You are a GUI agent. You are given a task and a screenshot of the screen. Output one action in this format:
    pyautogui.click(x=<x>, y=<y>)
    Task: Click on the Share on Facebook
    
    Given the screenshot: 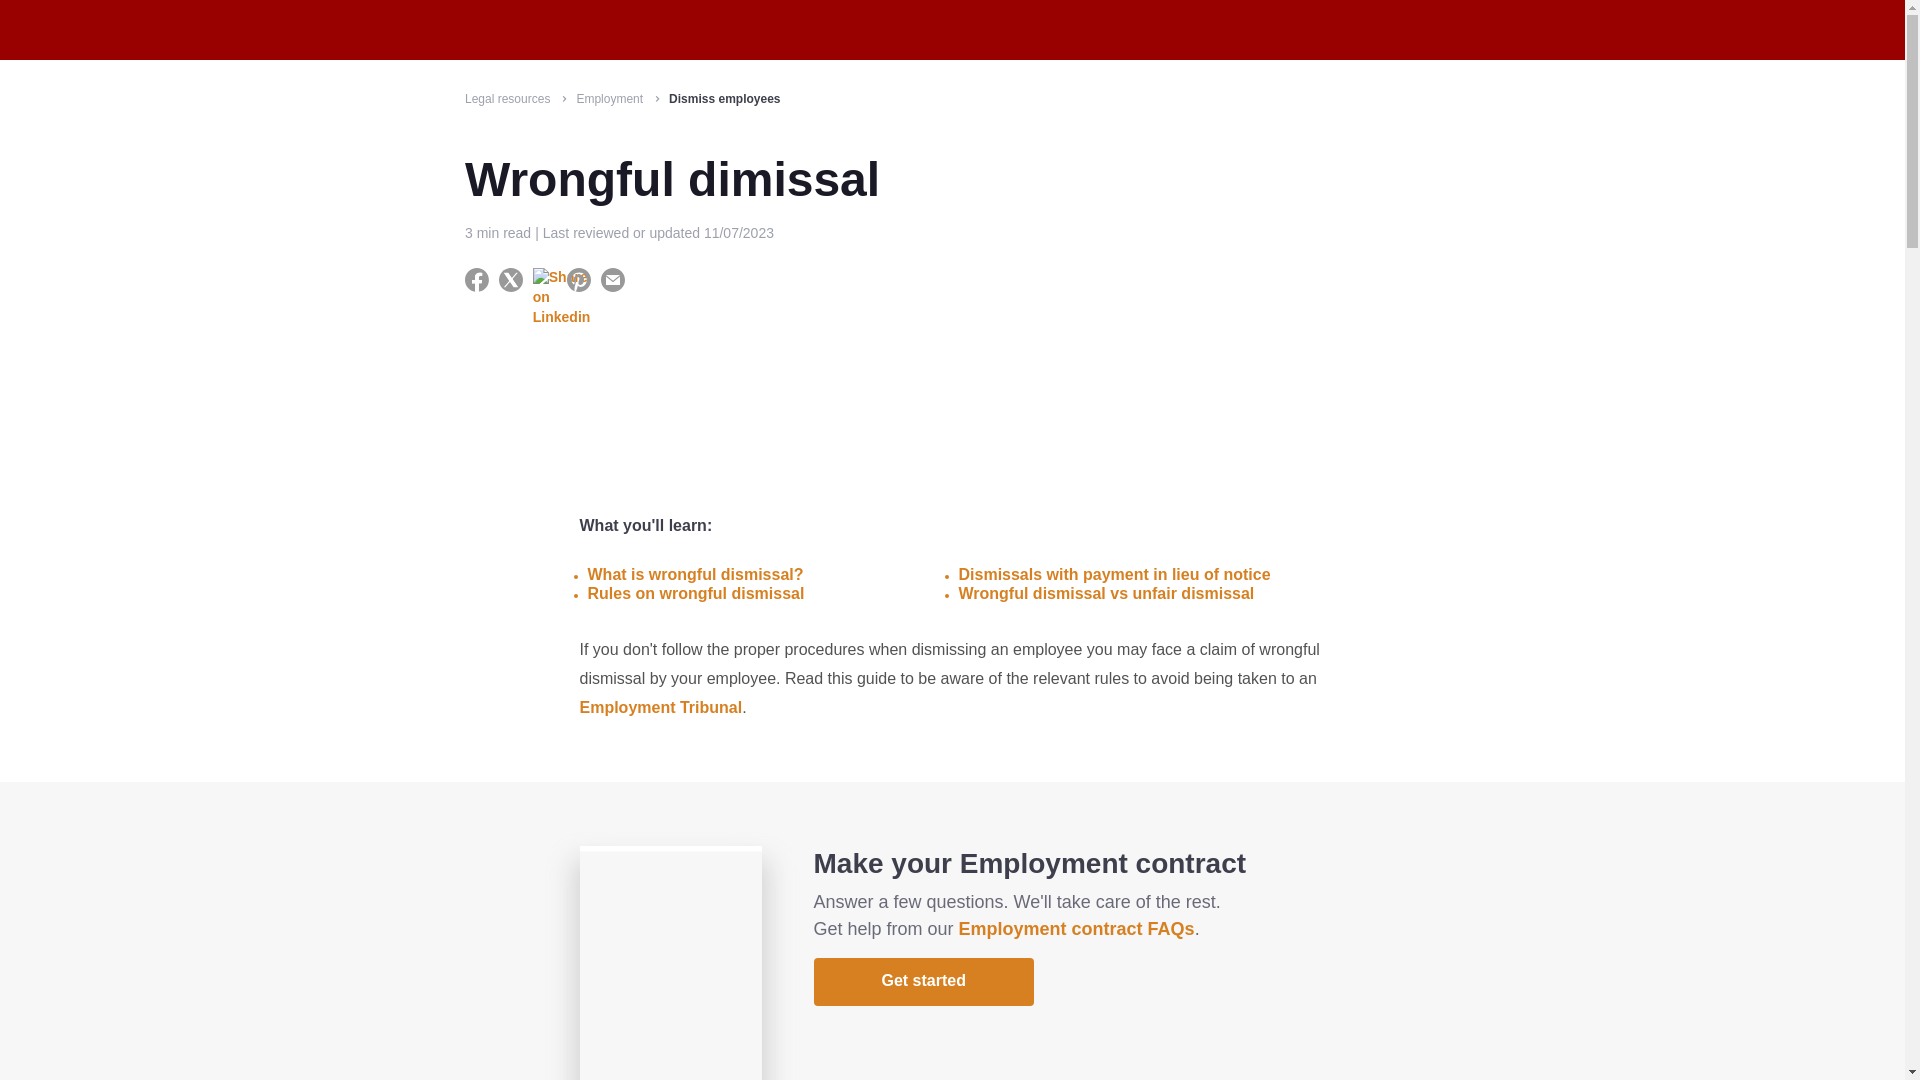 What is the action you would take?
    pyautogui.click(x=478, y=279)
    